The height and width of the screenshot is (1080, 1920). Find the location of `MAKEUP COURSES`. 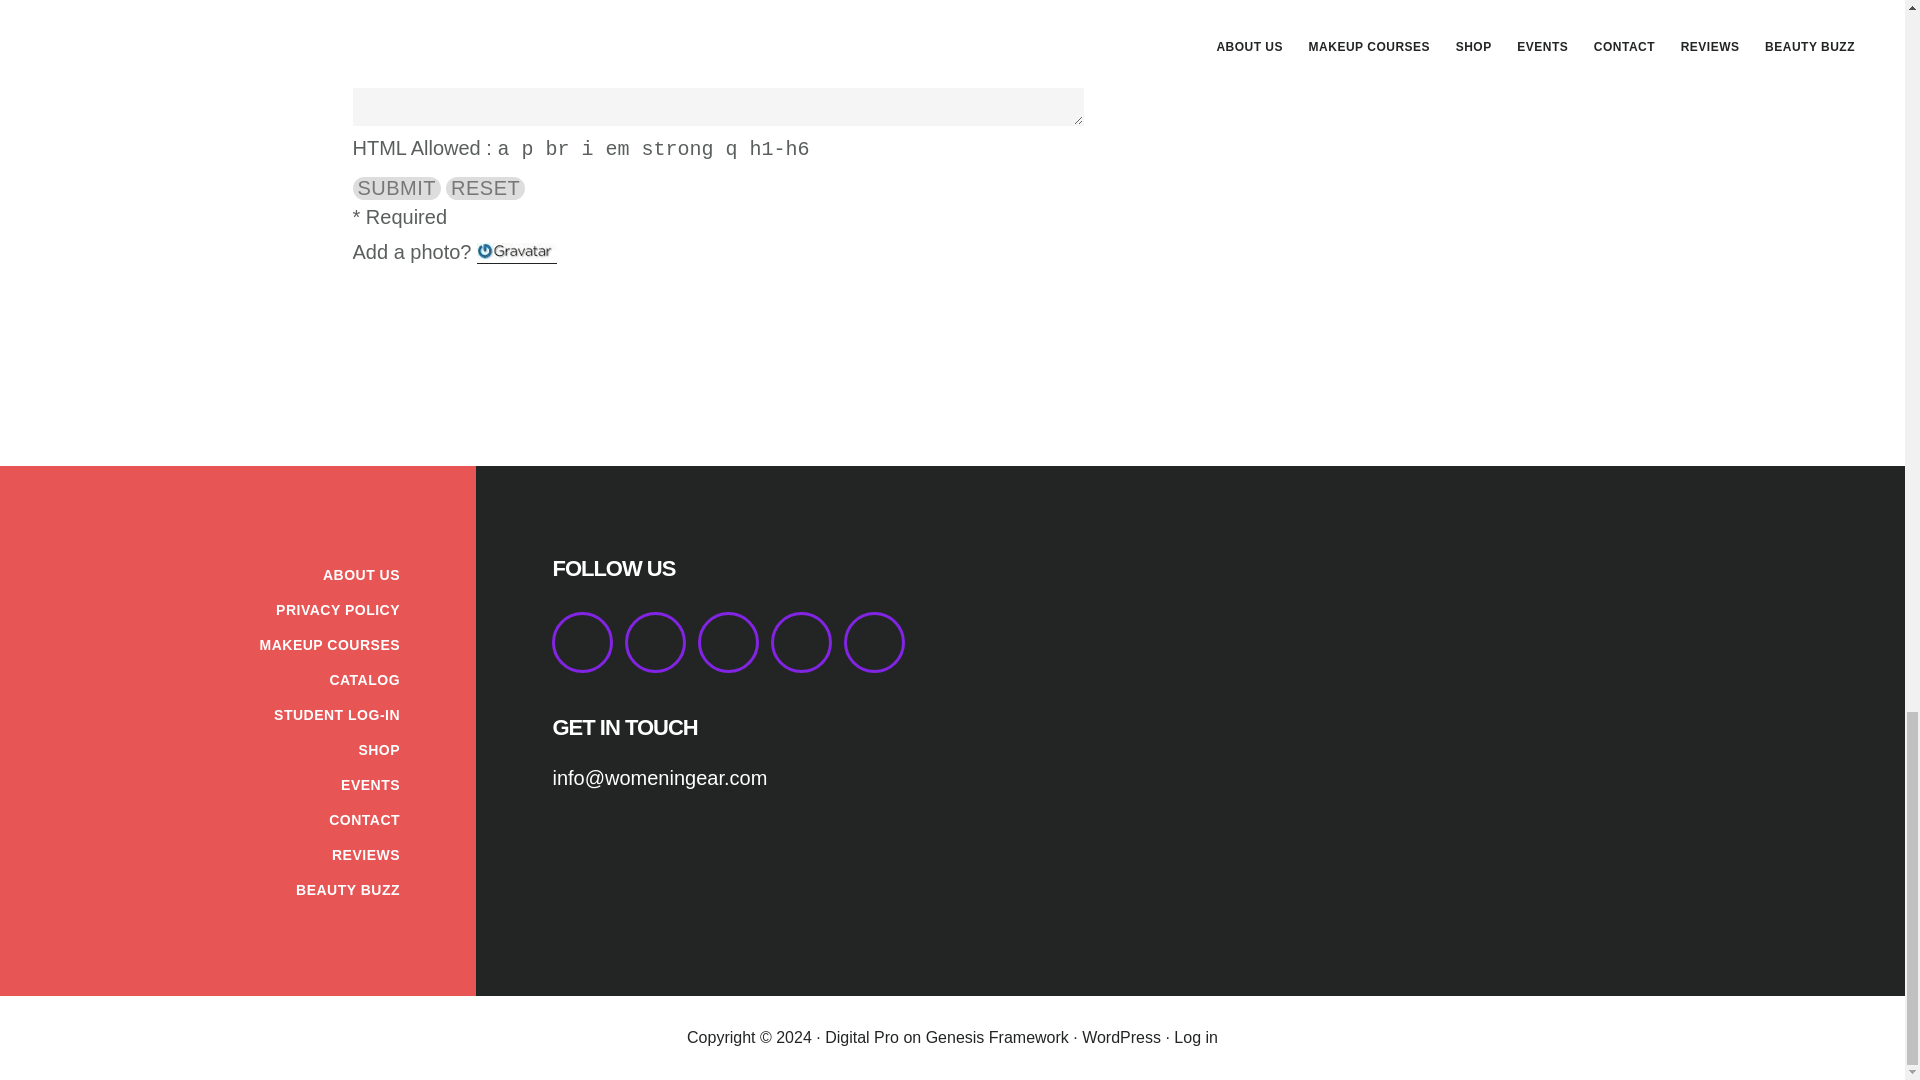

MAKEUP COURSES is located at coordinates (330, 645).